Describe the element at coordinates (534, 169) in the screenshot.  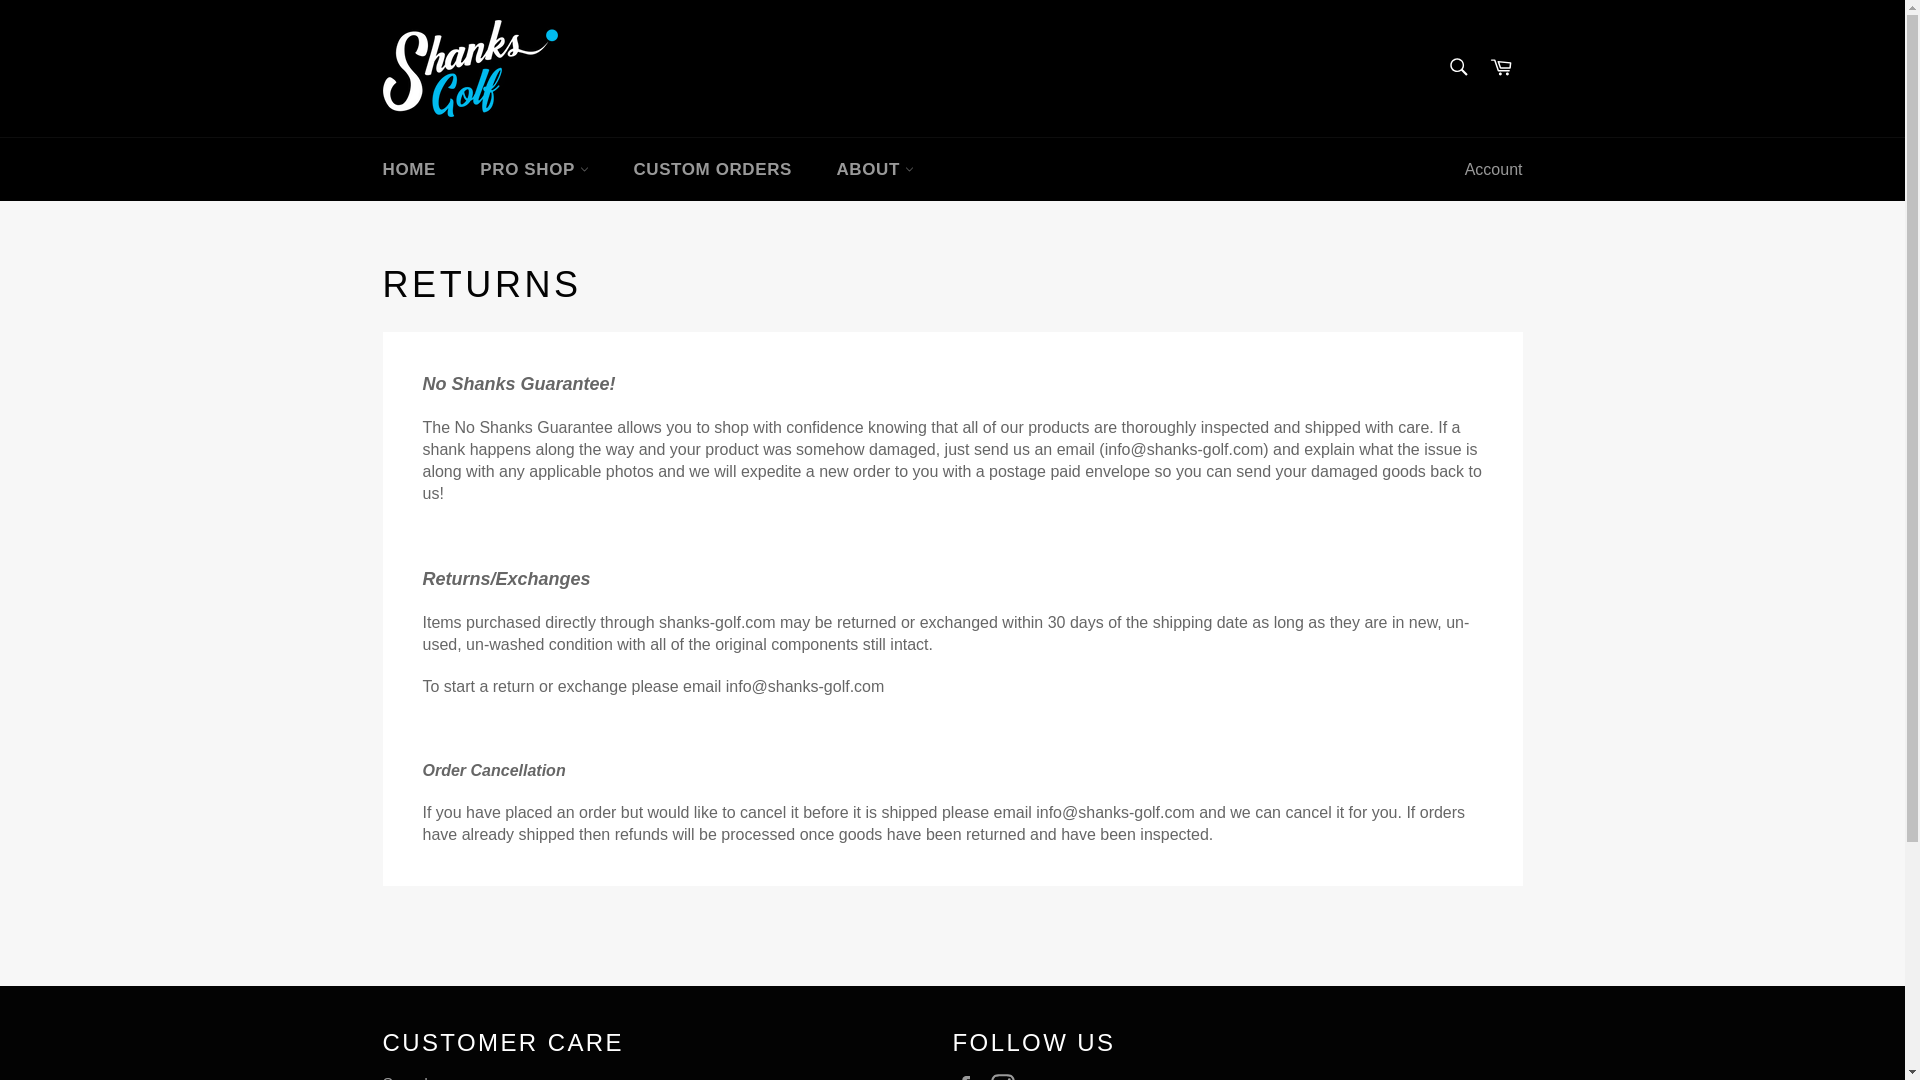
I see `PRO SHOP` at that location.